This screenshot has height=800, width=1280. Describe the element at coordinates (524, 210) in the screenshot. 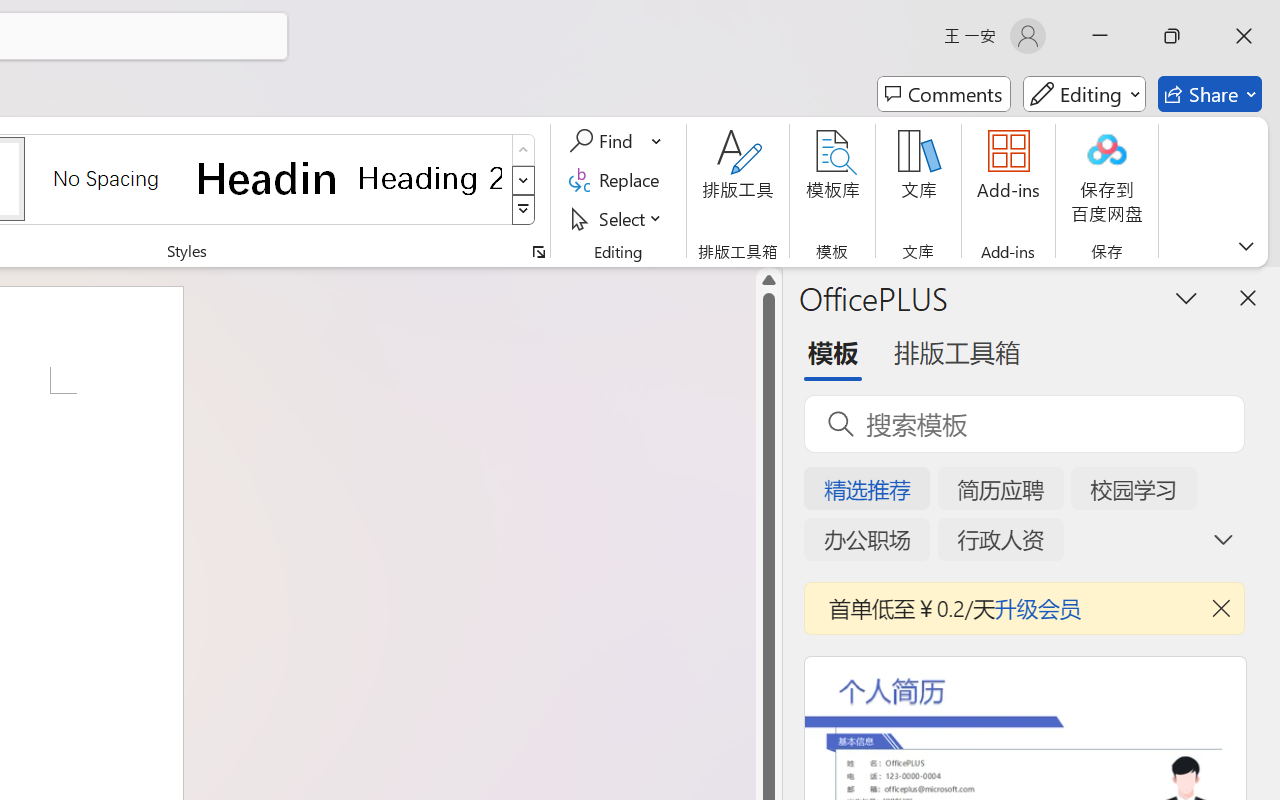

I see `Class: NetUIImage` at that location.